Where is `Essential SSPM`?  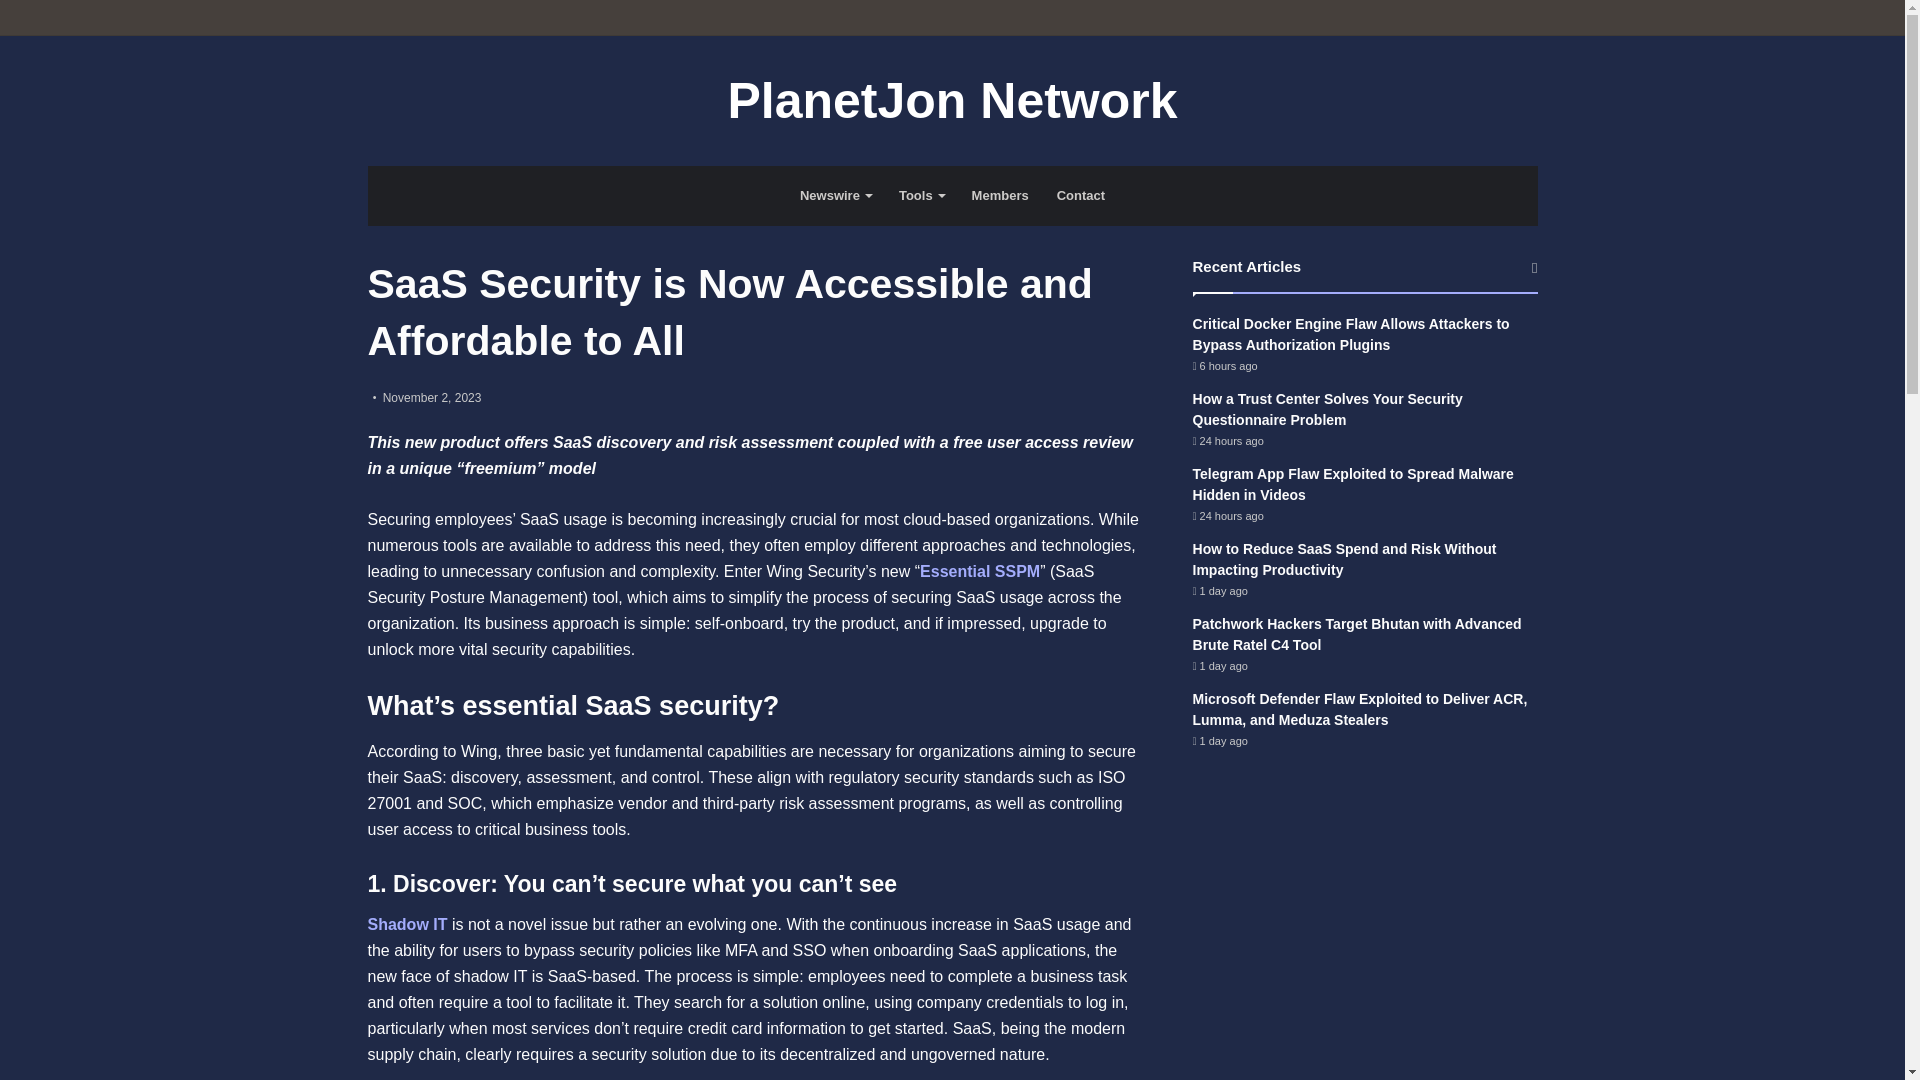 Essential SSPM is located at coordinates (980, 570).